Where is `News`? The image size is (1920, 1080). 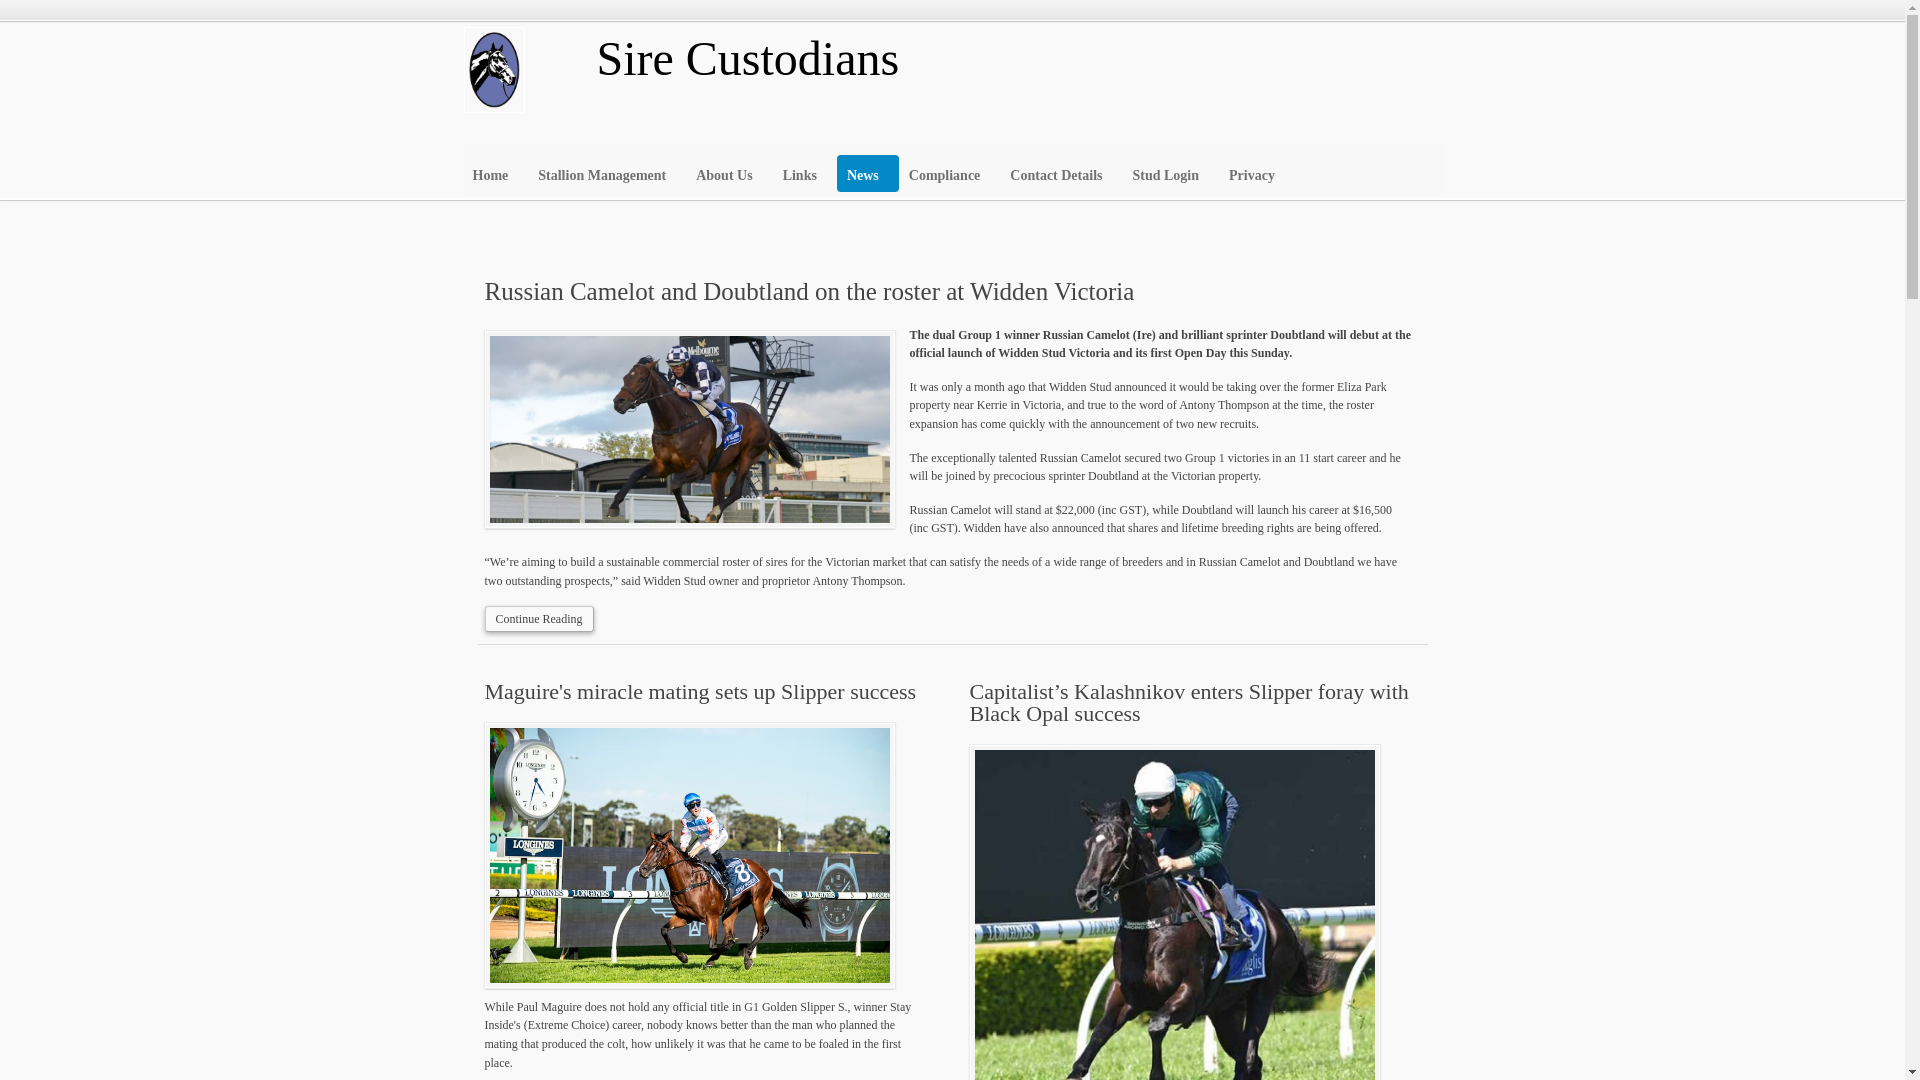
News is located at coordinates (868, 174).